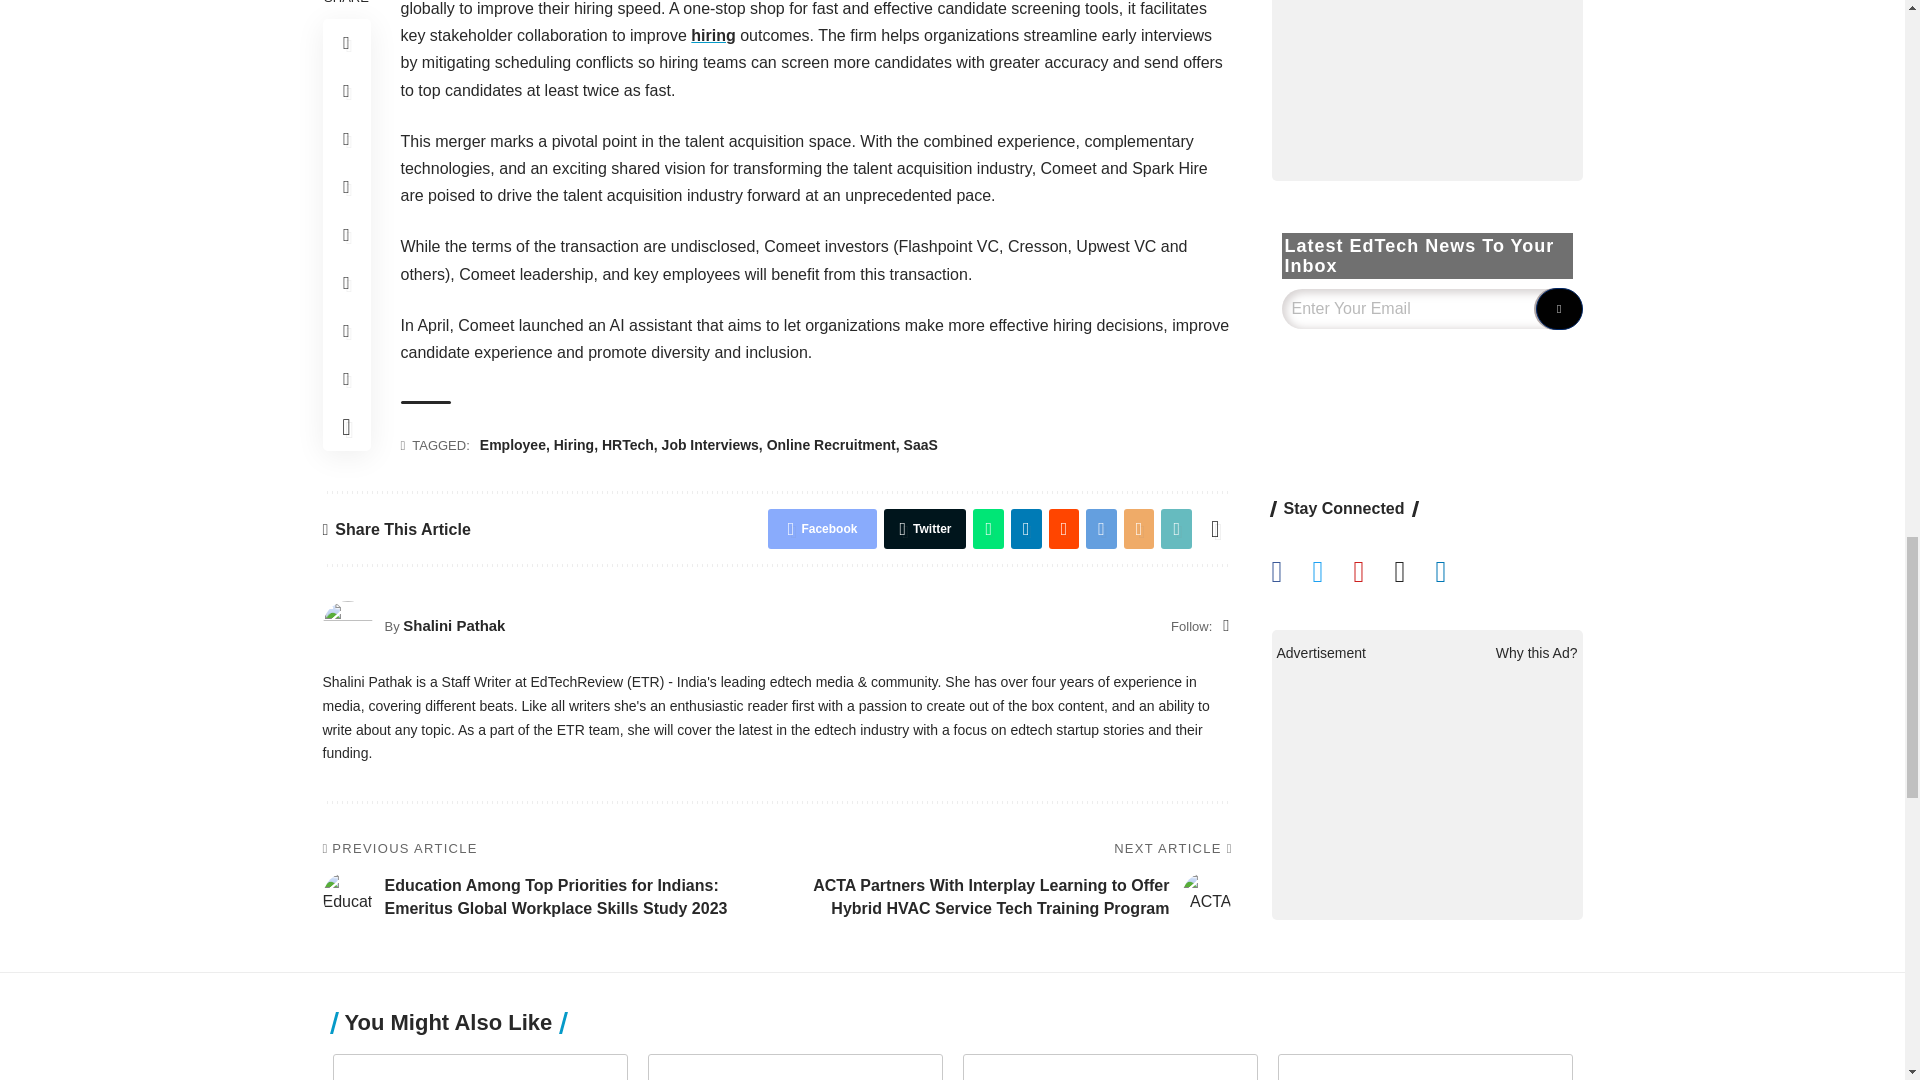  I want to click on Education-among-top-priorities-for-indians, so click(347, 896).